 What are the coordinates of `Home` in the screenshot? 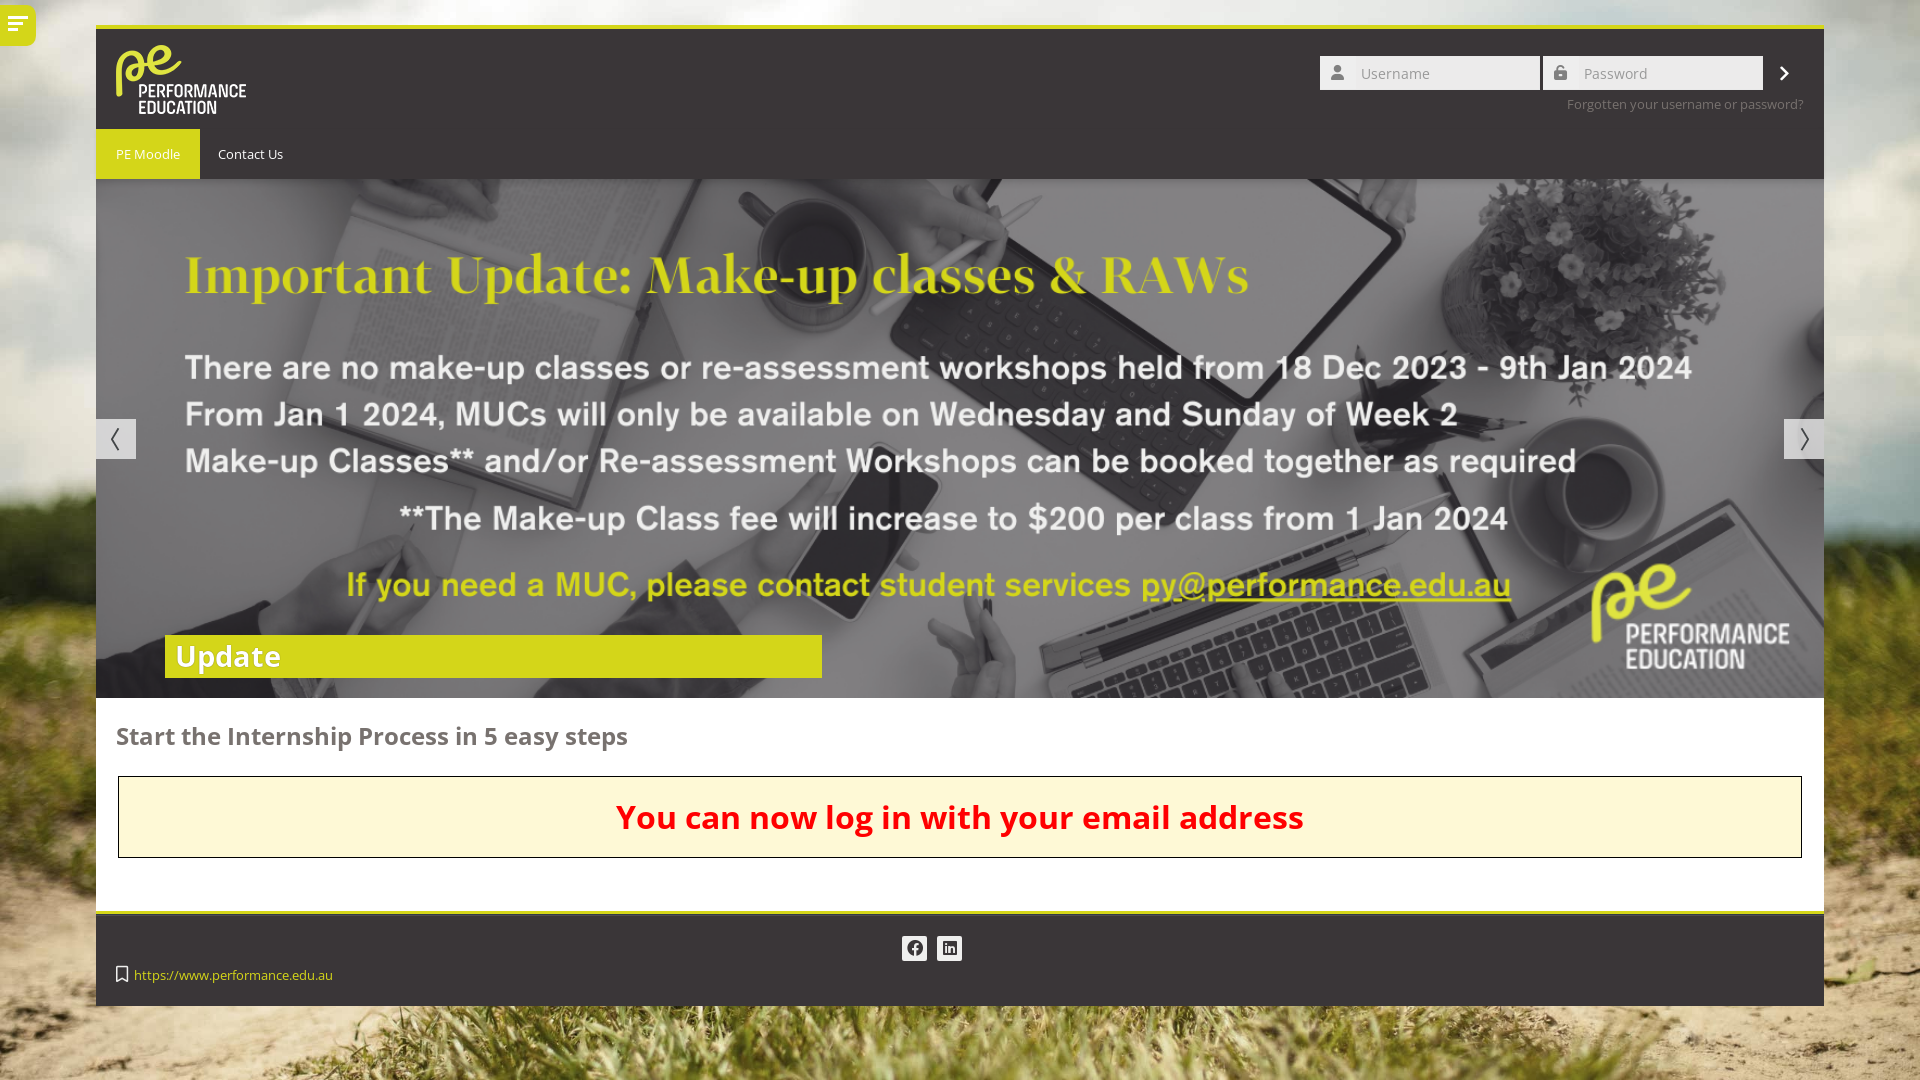 It's located at (180, 77).